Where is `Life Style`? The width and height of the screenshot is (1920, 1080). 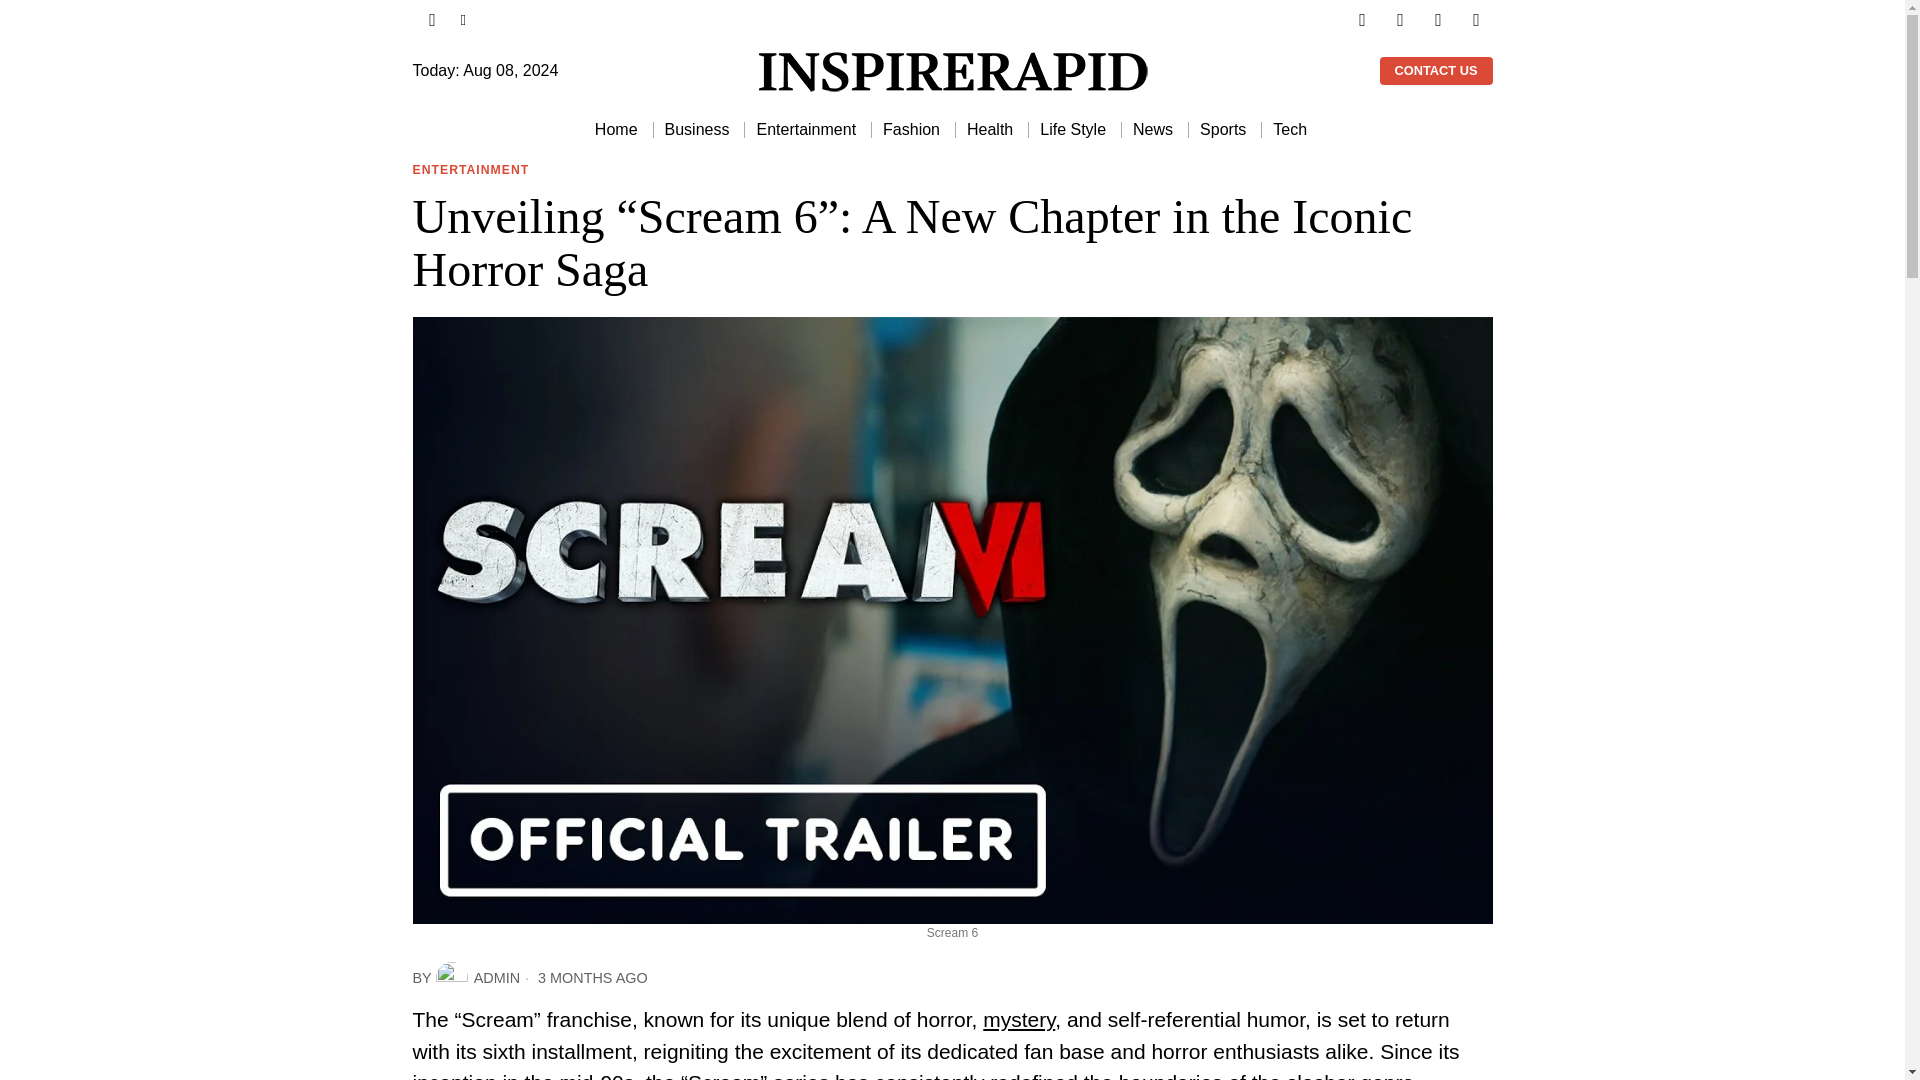
Life Style is located at coordinates (1074, 130).